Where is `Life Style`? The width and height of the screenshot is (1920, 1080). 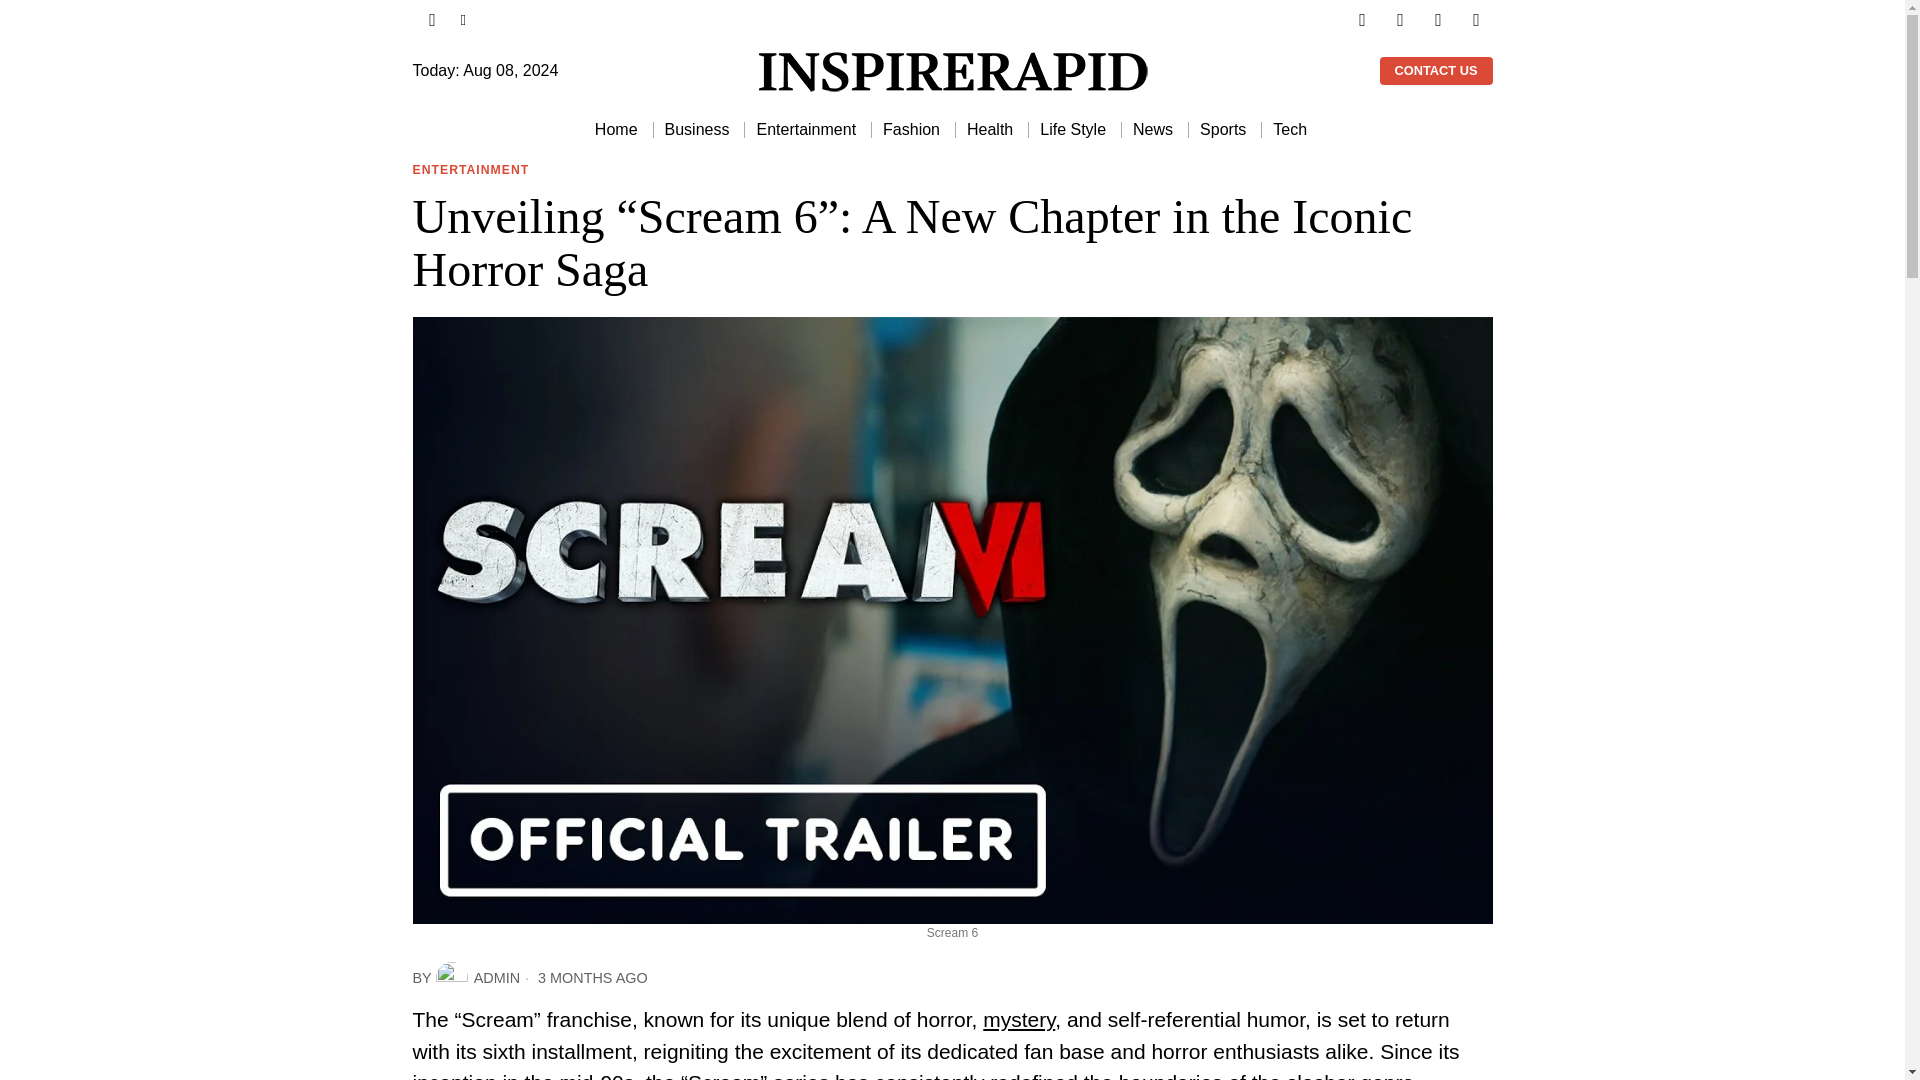
Life Style is located at coordinates (1074, 130).